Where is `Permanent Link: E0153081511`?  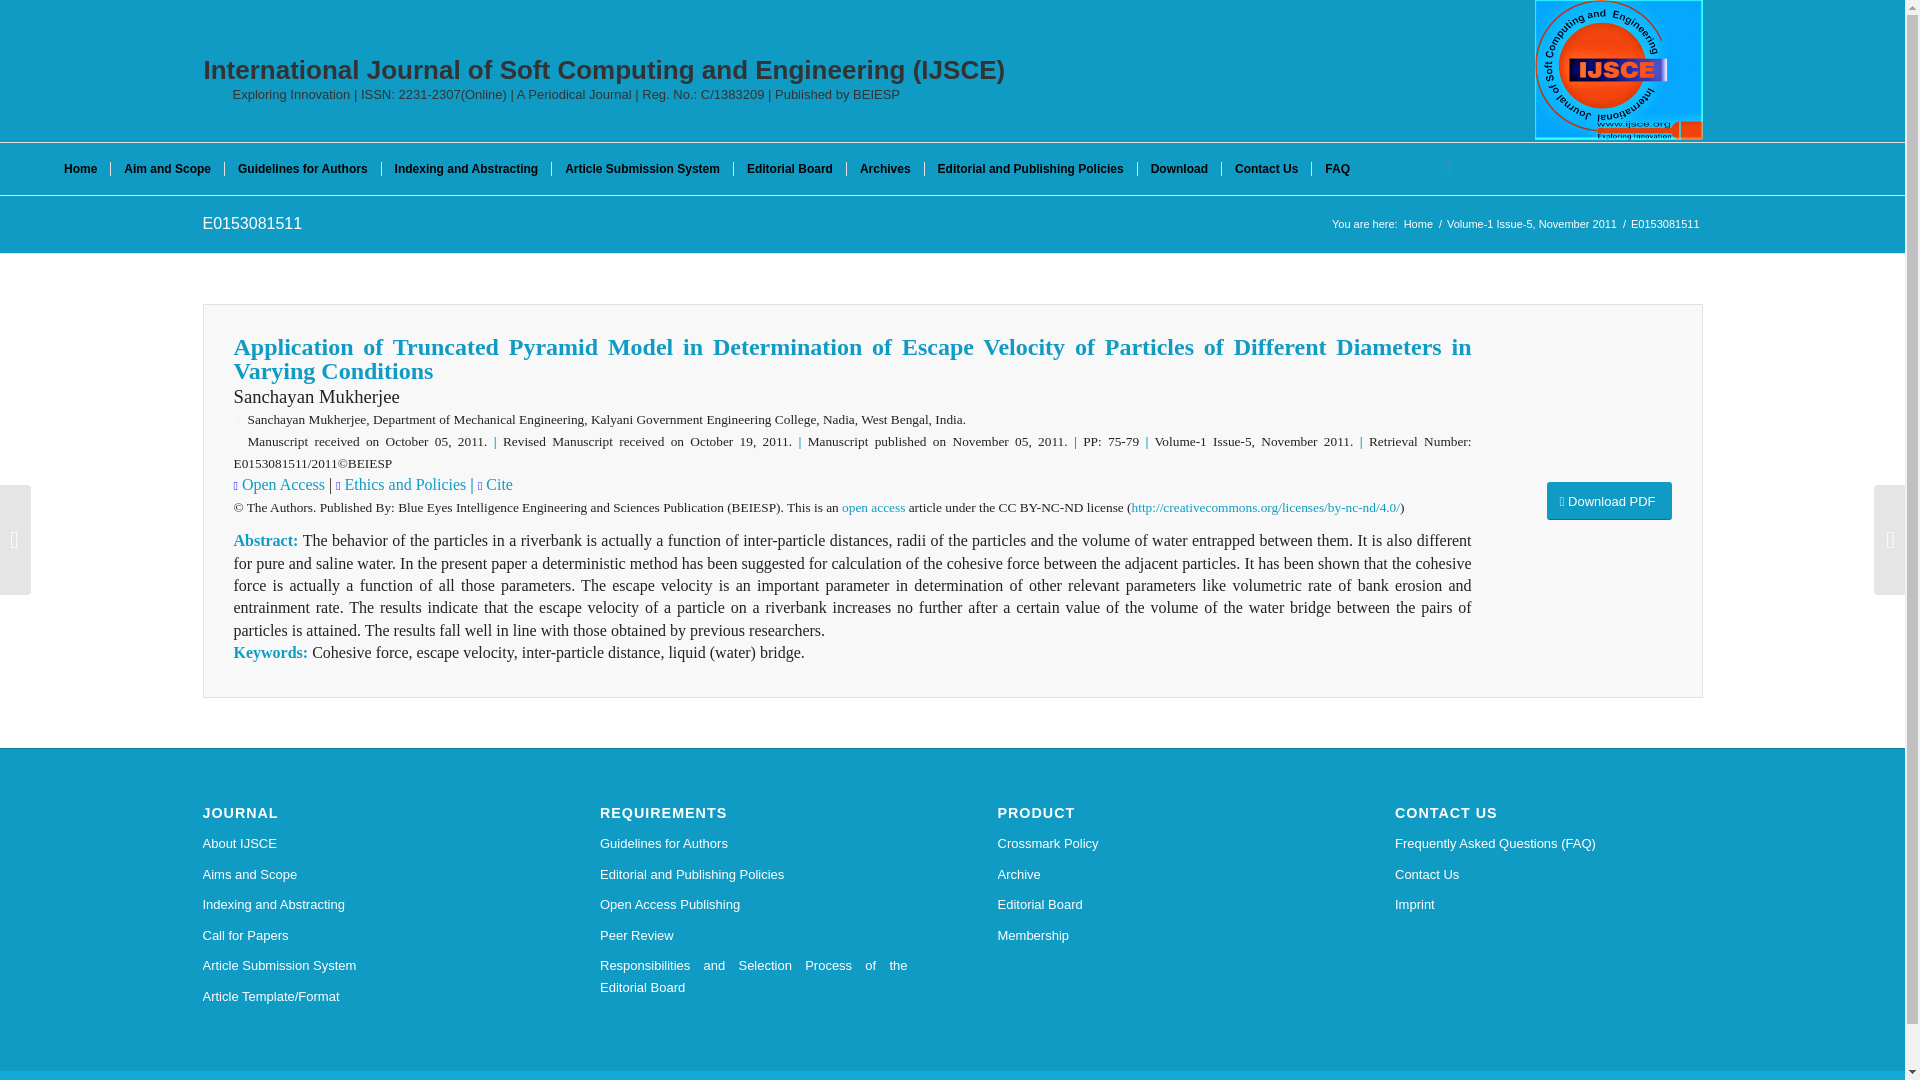 Permanent Link: E0153081511 is located at coordinates (251, 223).